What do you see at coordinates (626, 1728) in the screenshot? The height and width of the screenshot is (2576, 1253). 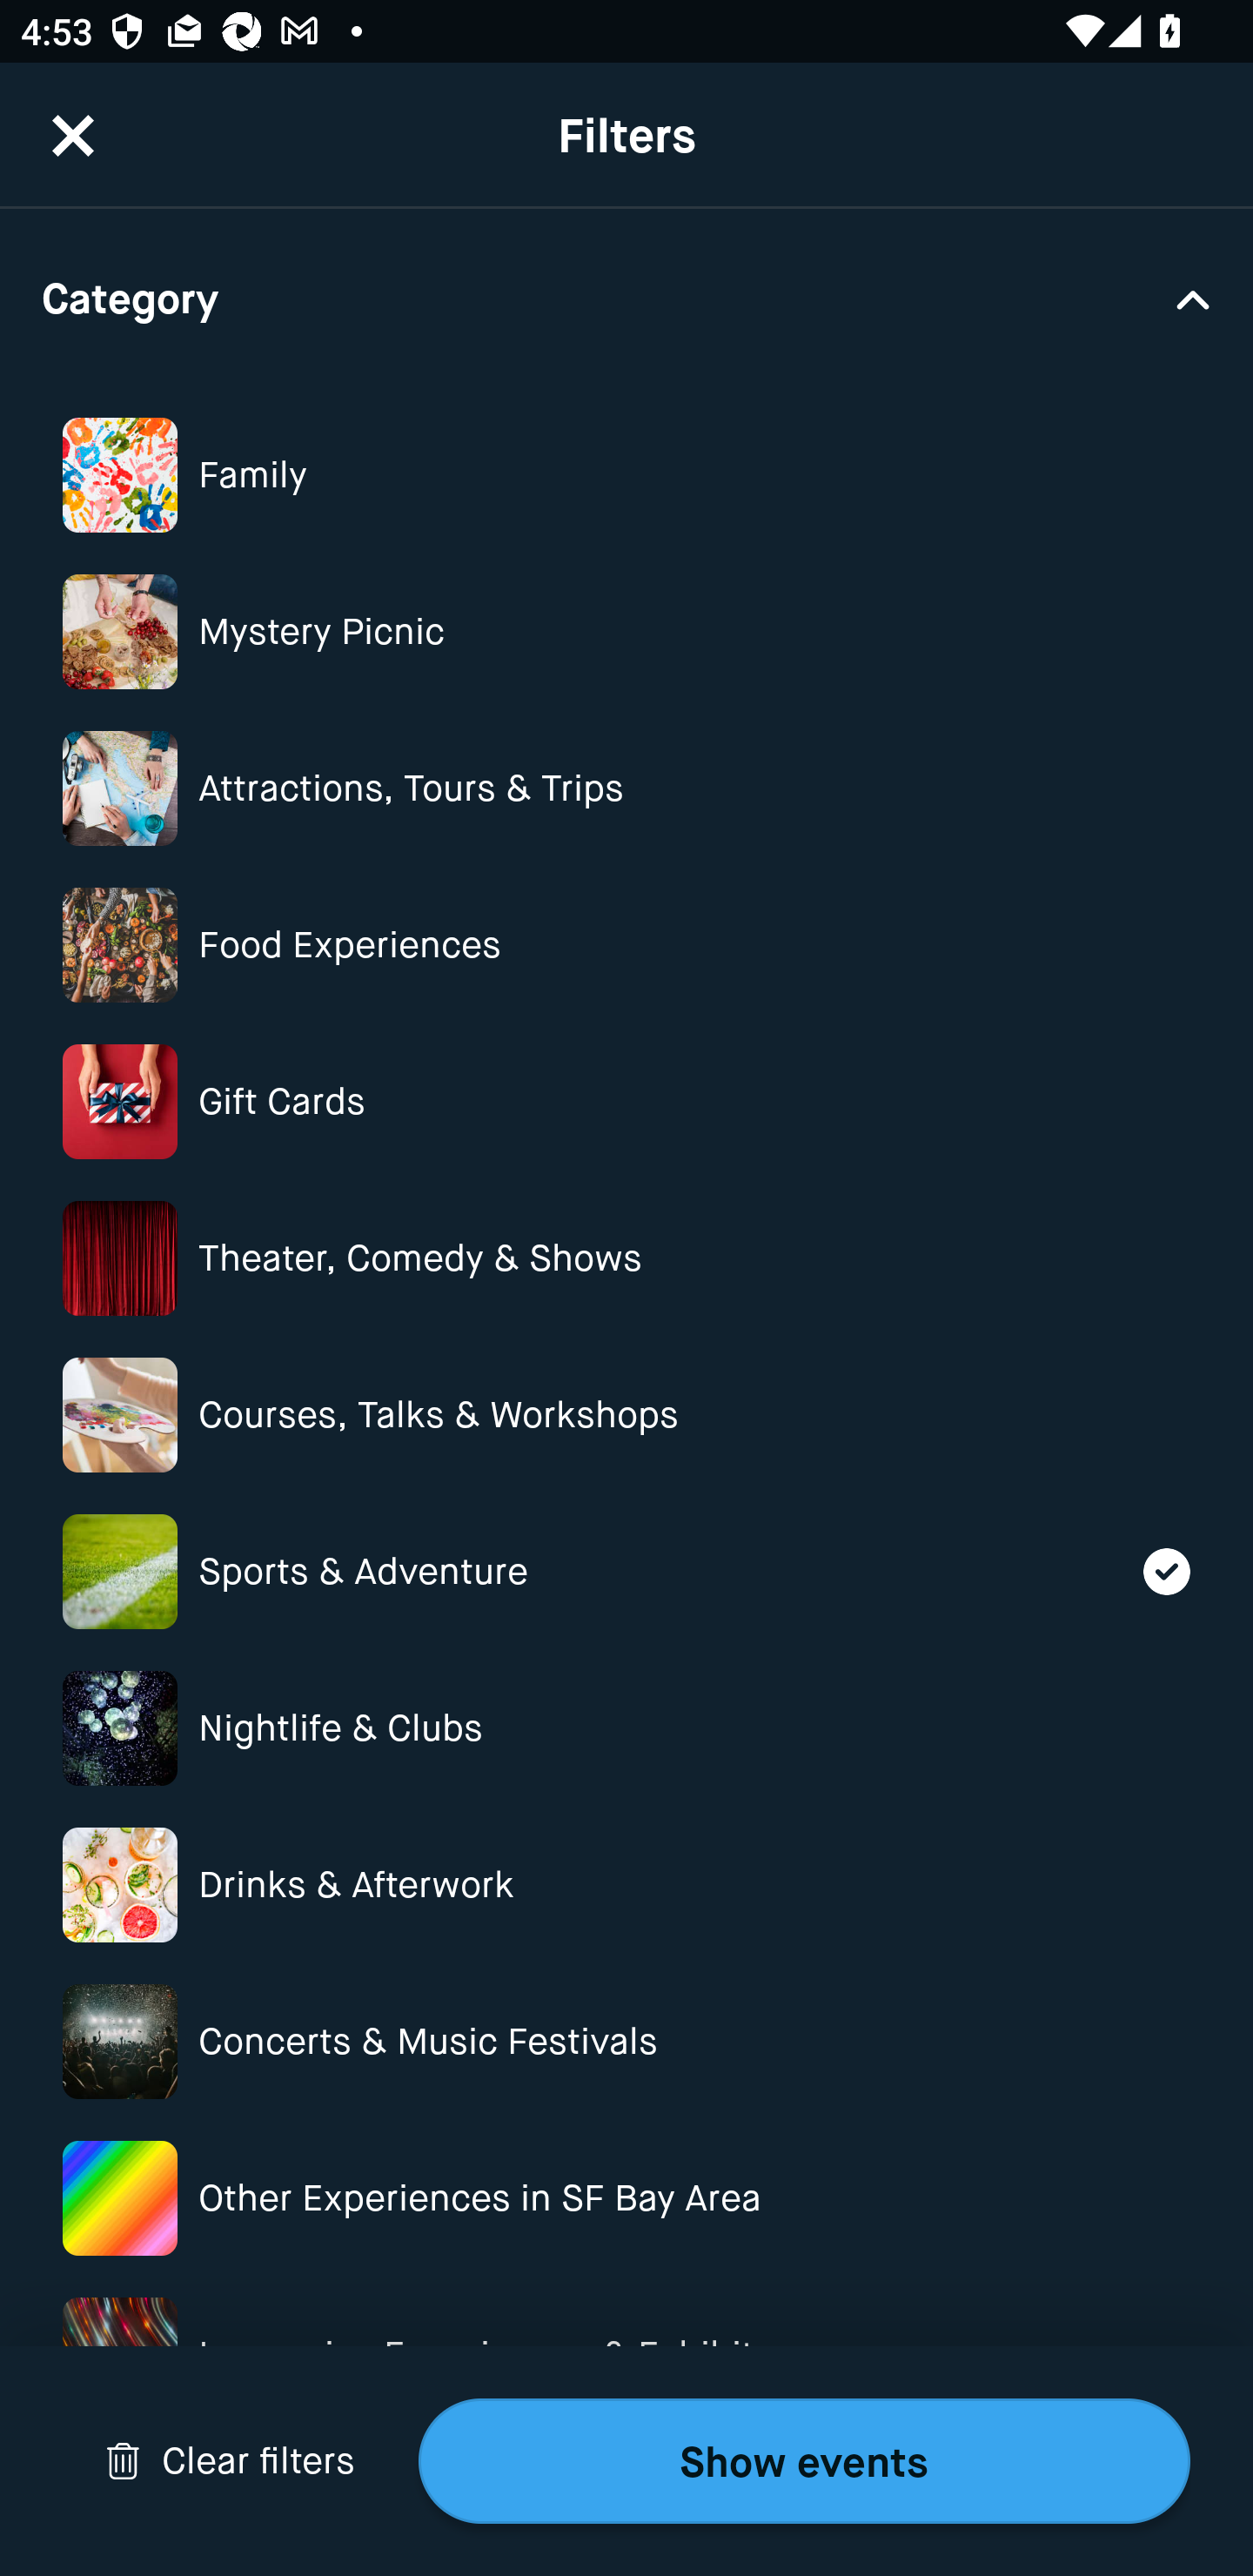 I see `Category Image Nightlife & Clubs` at bounding box center [626, 1728].